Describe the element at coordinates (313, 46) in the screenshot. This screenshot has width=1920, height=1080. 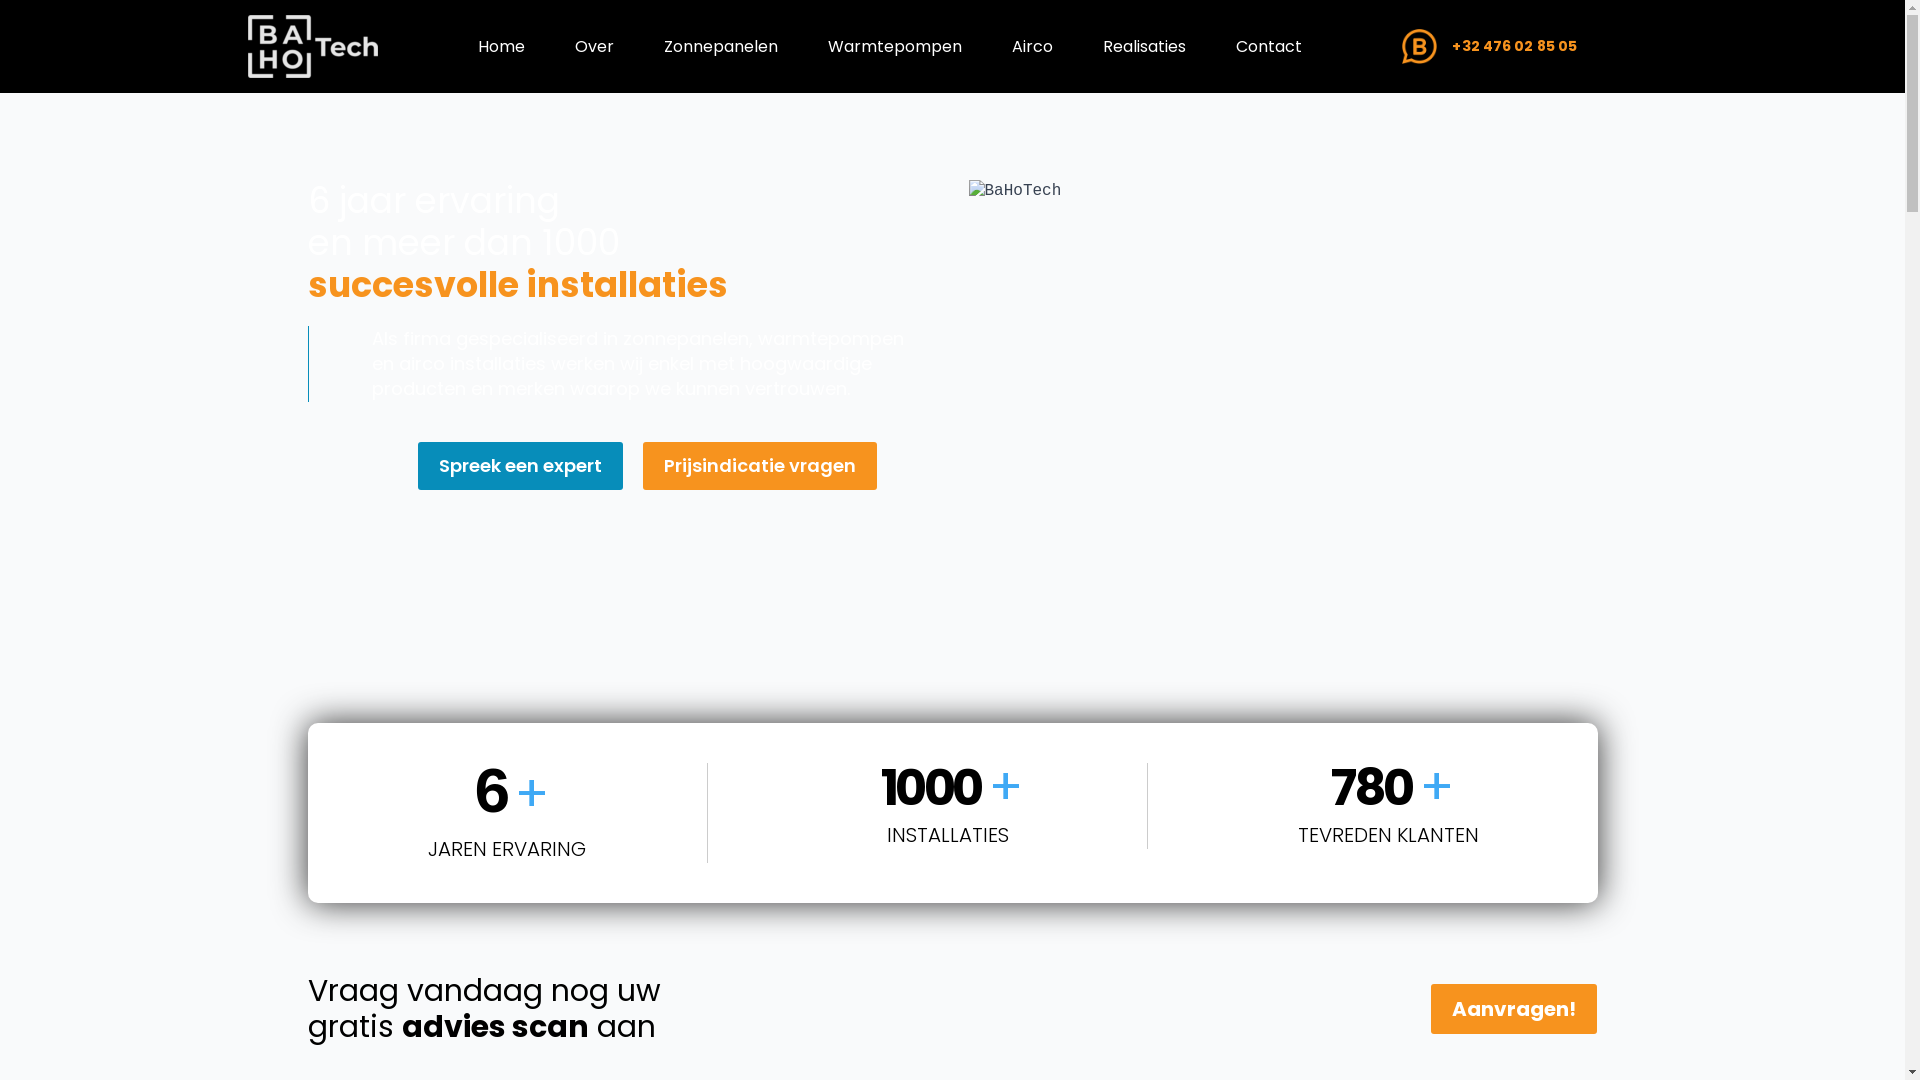
I see `BaHoTech` at that location.